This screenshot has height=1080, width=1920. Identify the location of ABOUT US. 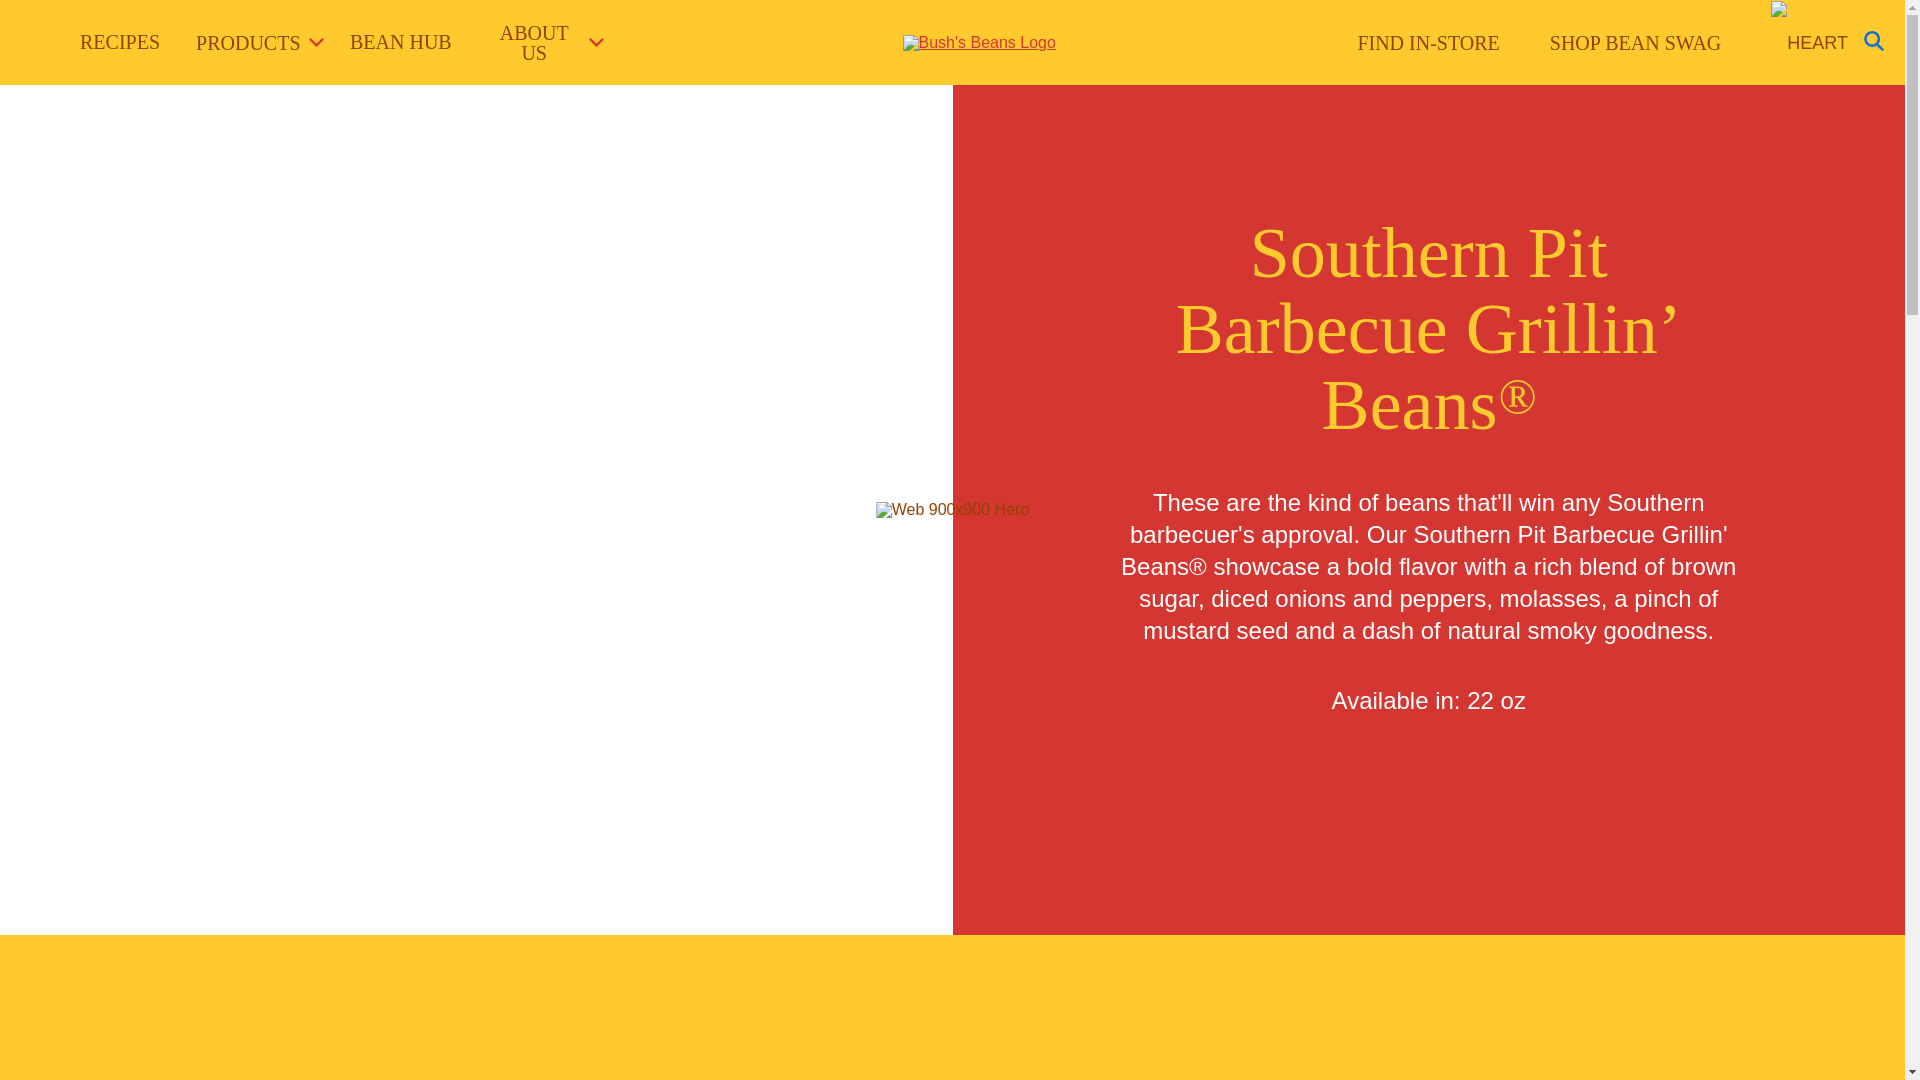
(542, 42).